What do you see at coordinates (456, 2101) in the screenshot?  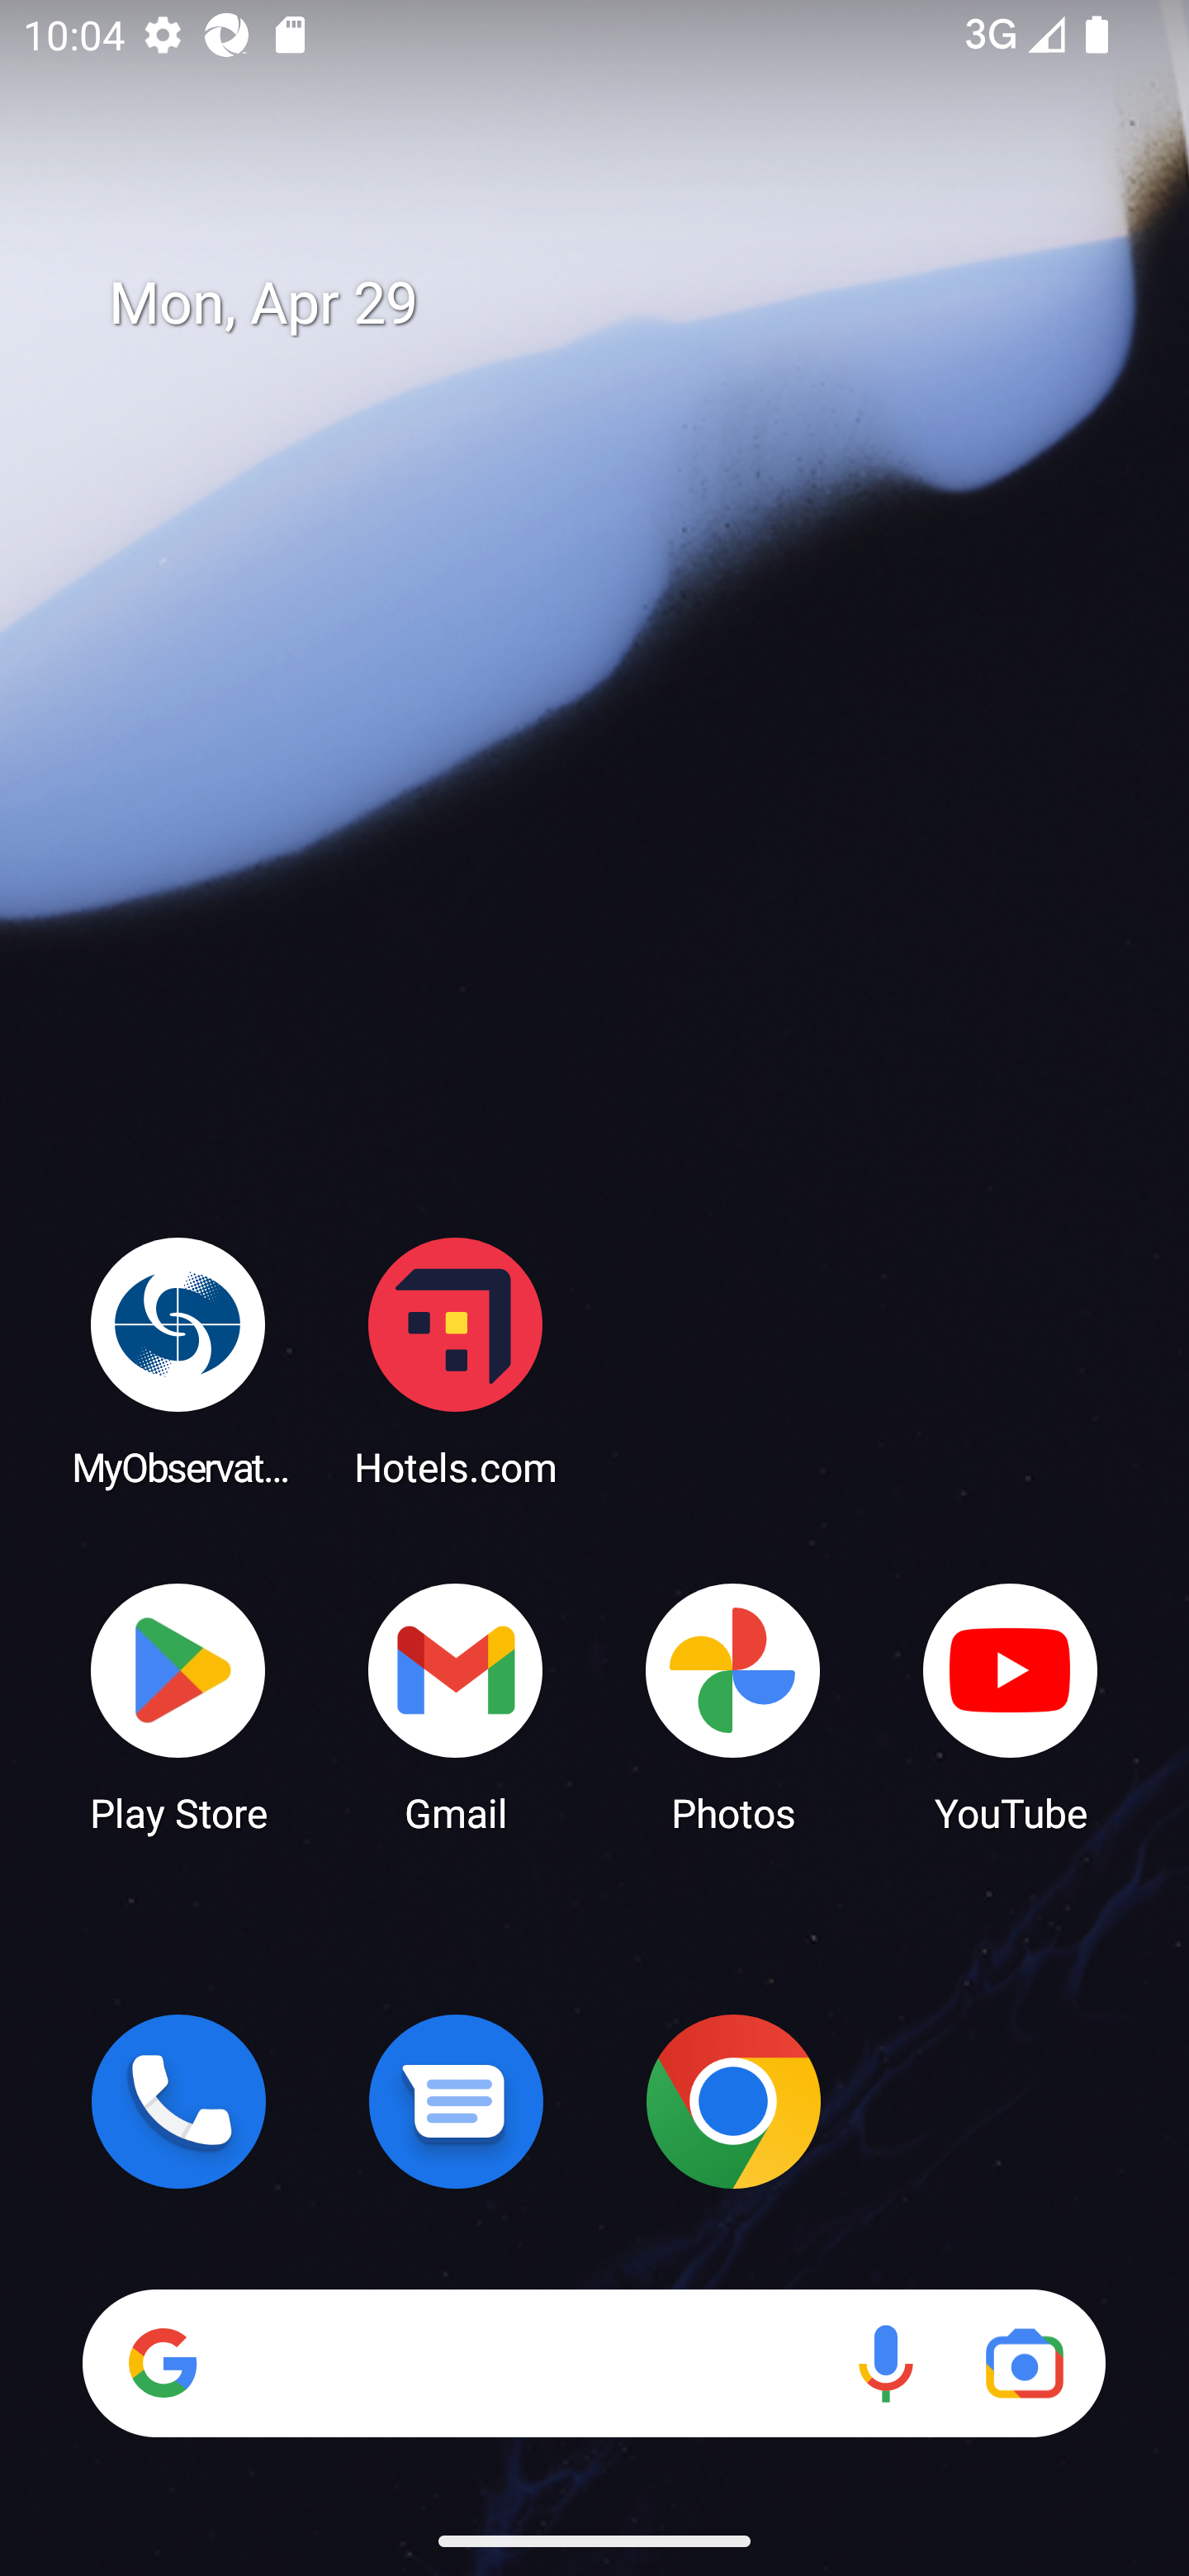 I see `Messages` at bounding box center [456, 2101].